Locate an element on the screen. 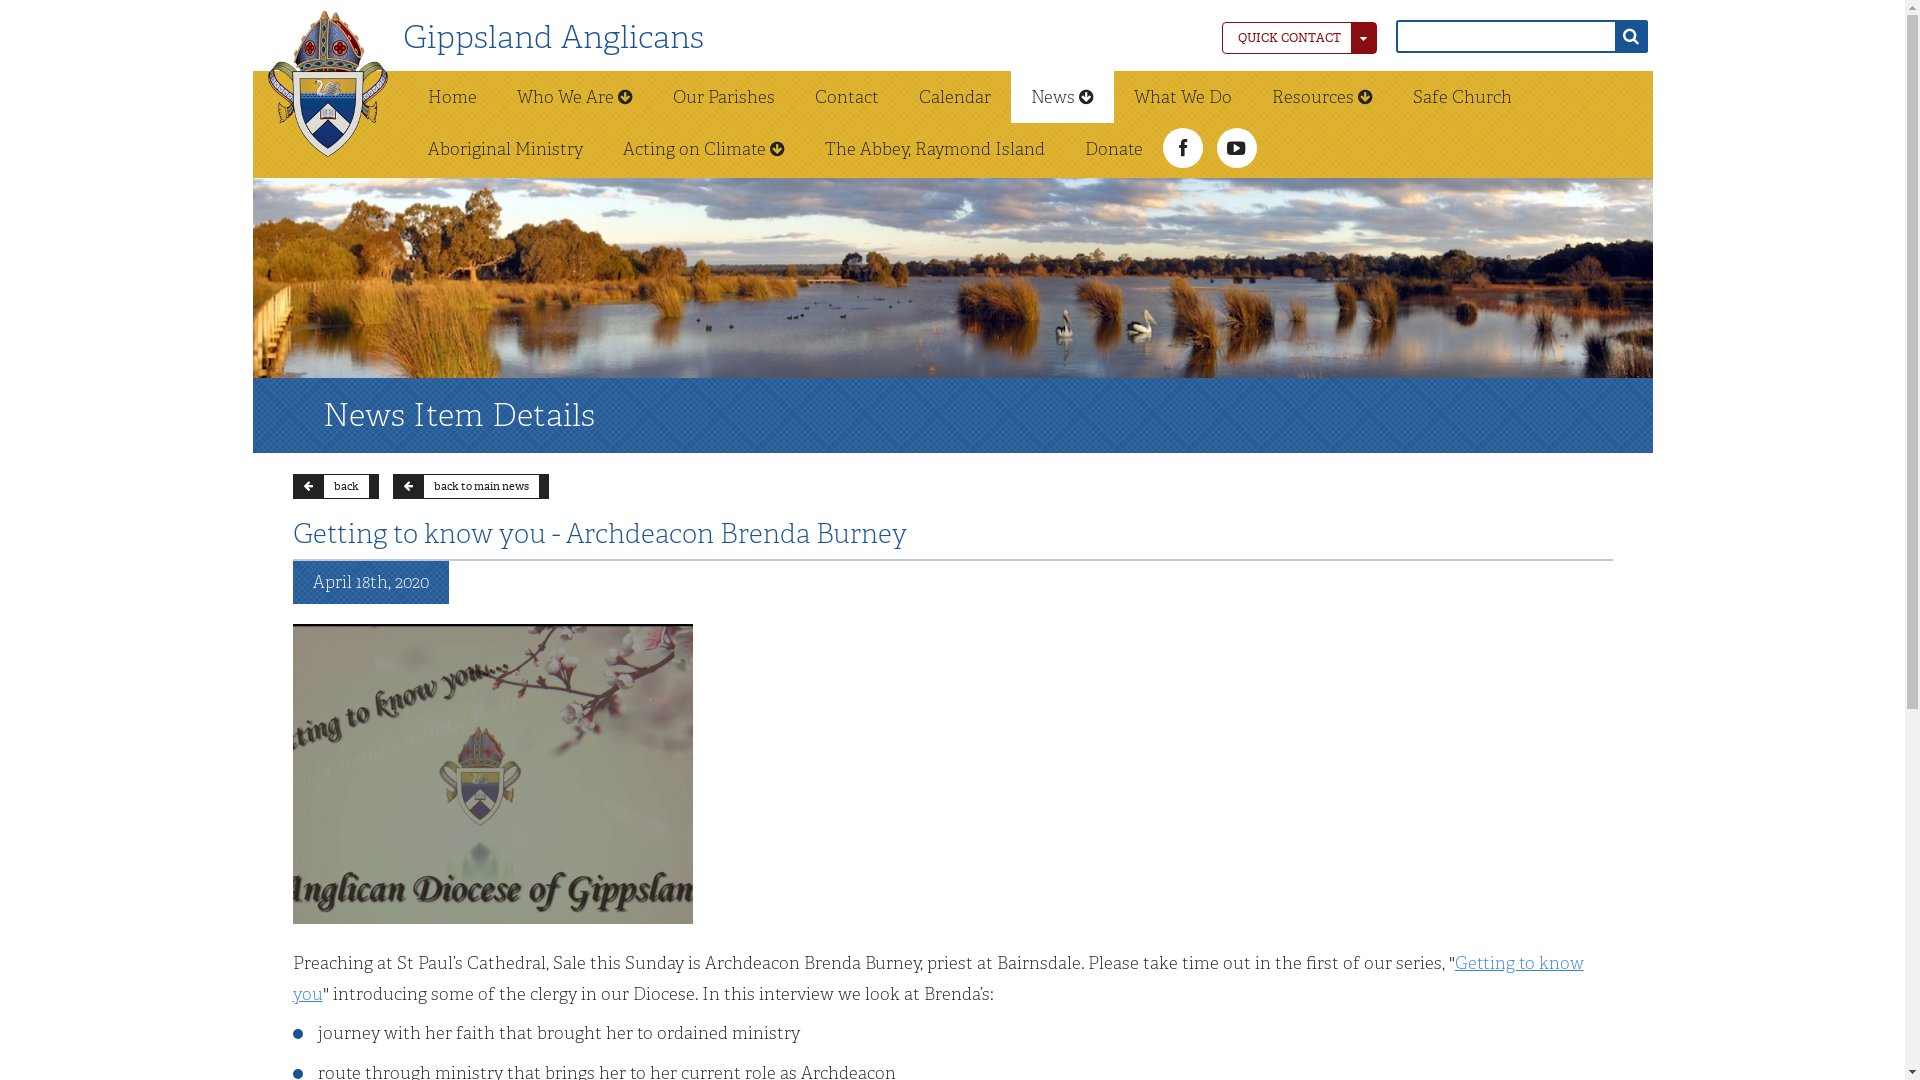  Who We Are is located at coordinates (574, 97).